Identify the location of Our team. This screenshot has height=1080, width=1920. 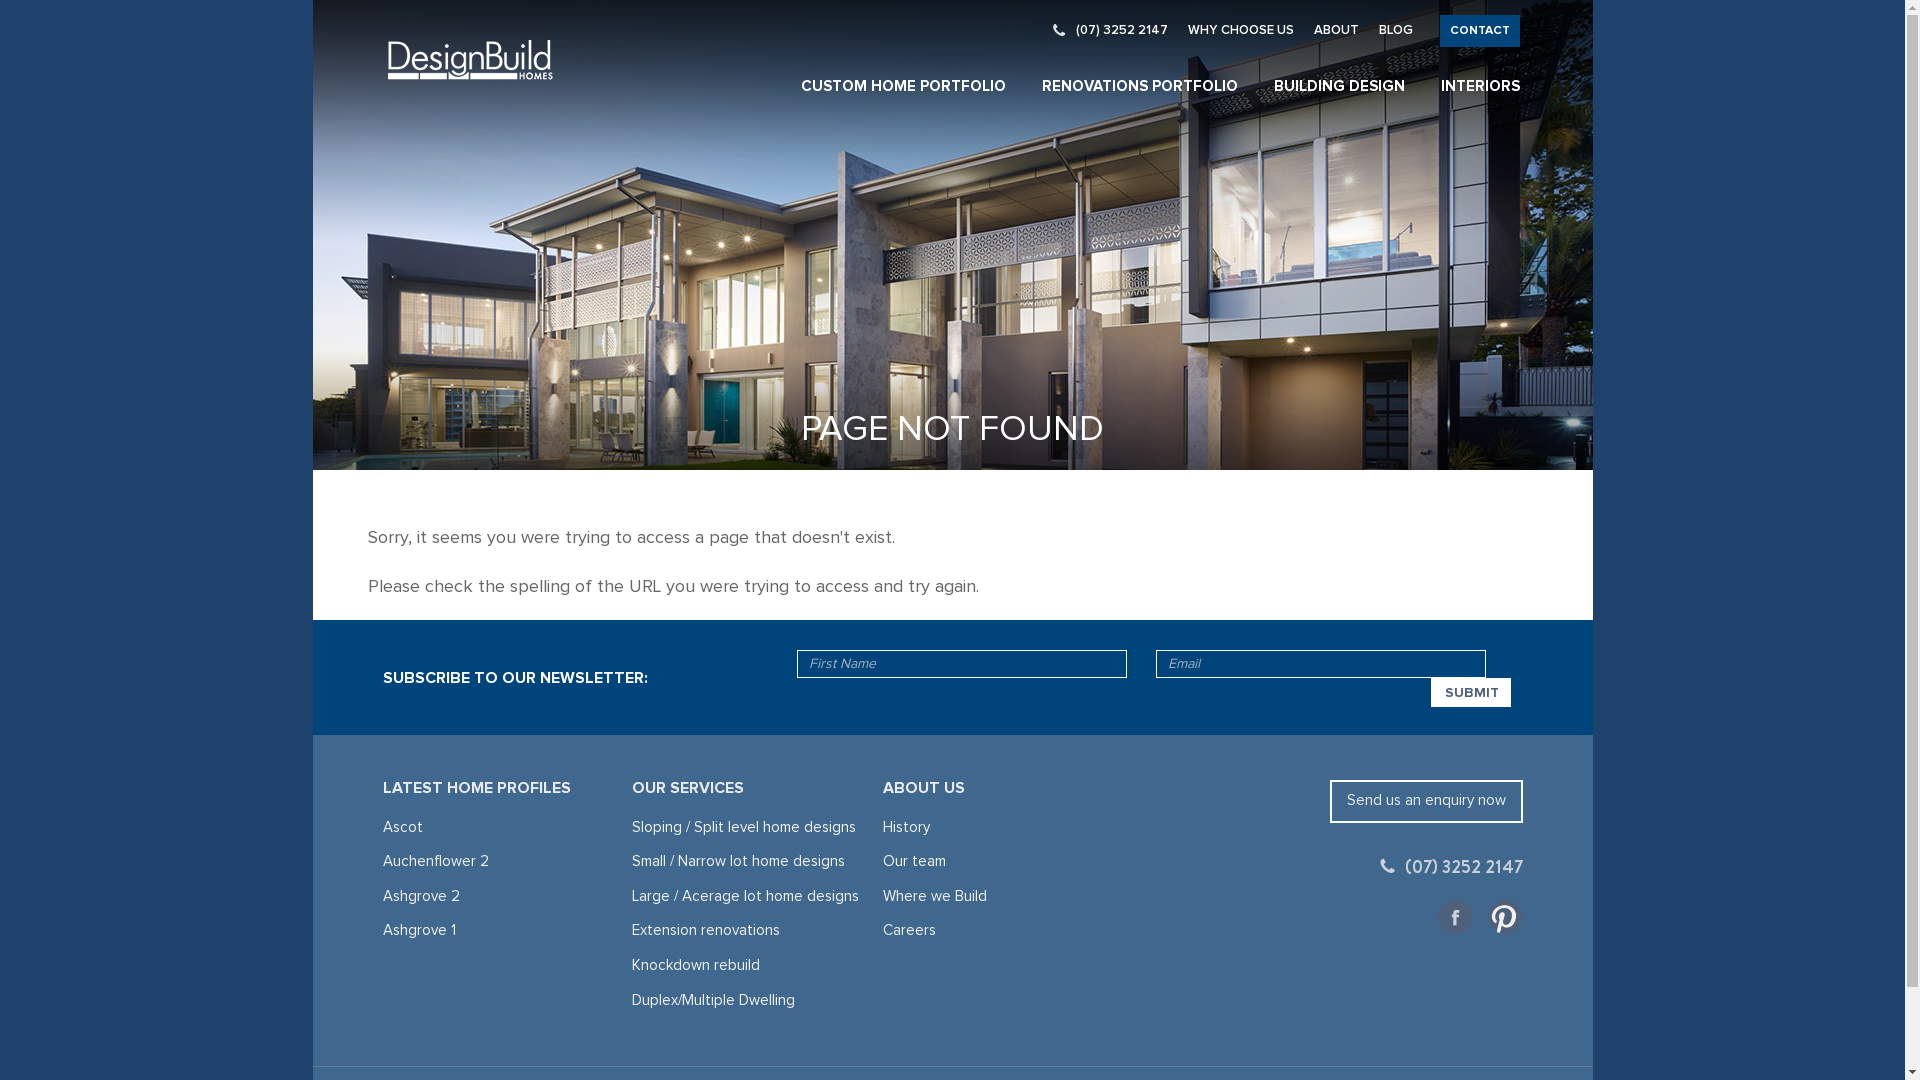
(914, 862).